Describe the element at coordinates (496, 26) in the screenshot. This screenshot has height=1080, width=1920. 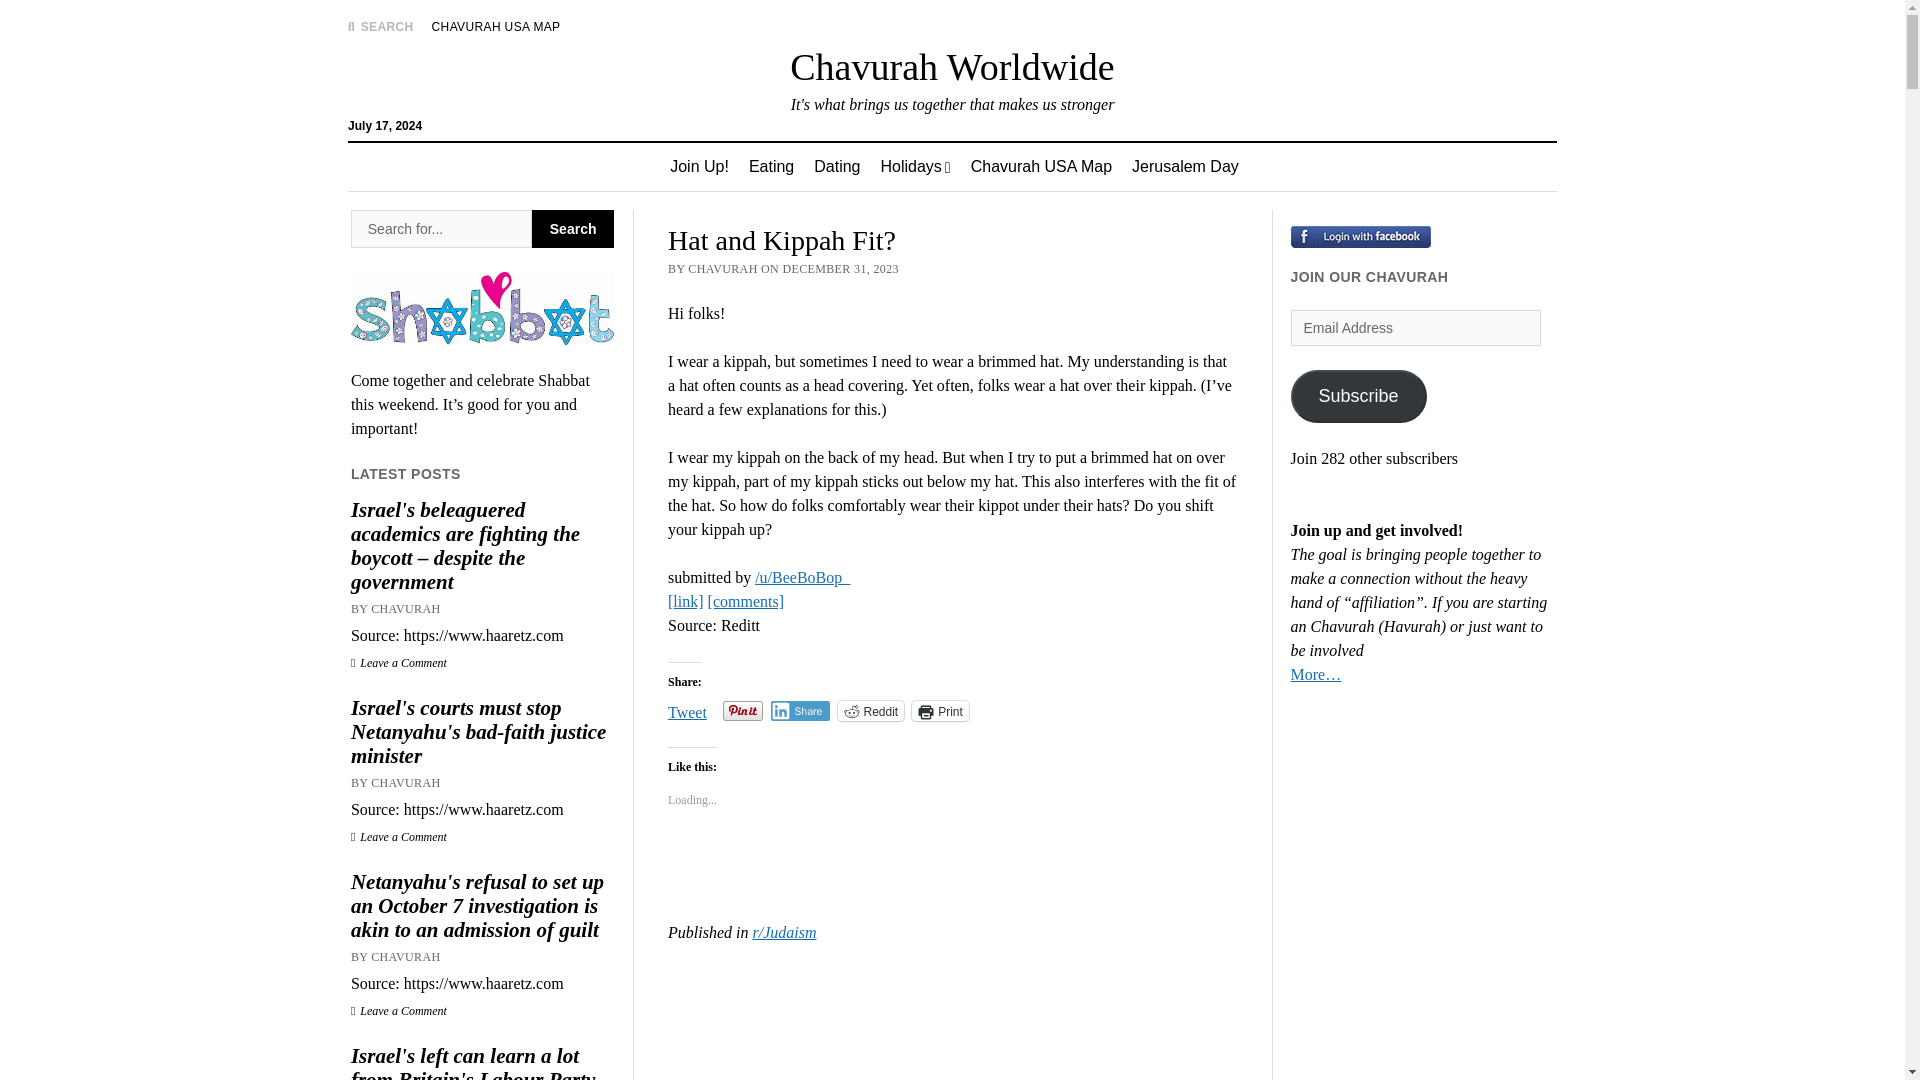
I see `CHAVURAH USA MAP` at that location.